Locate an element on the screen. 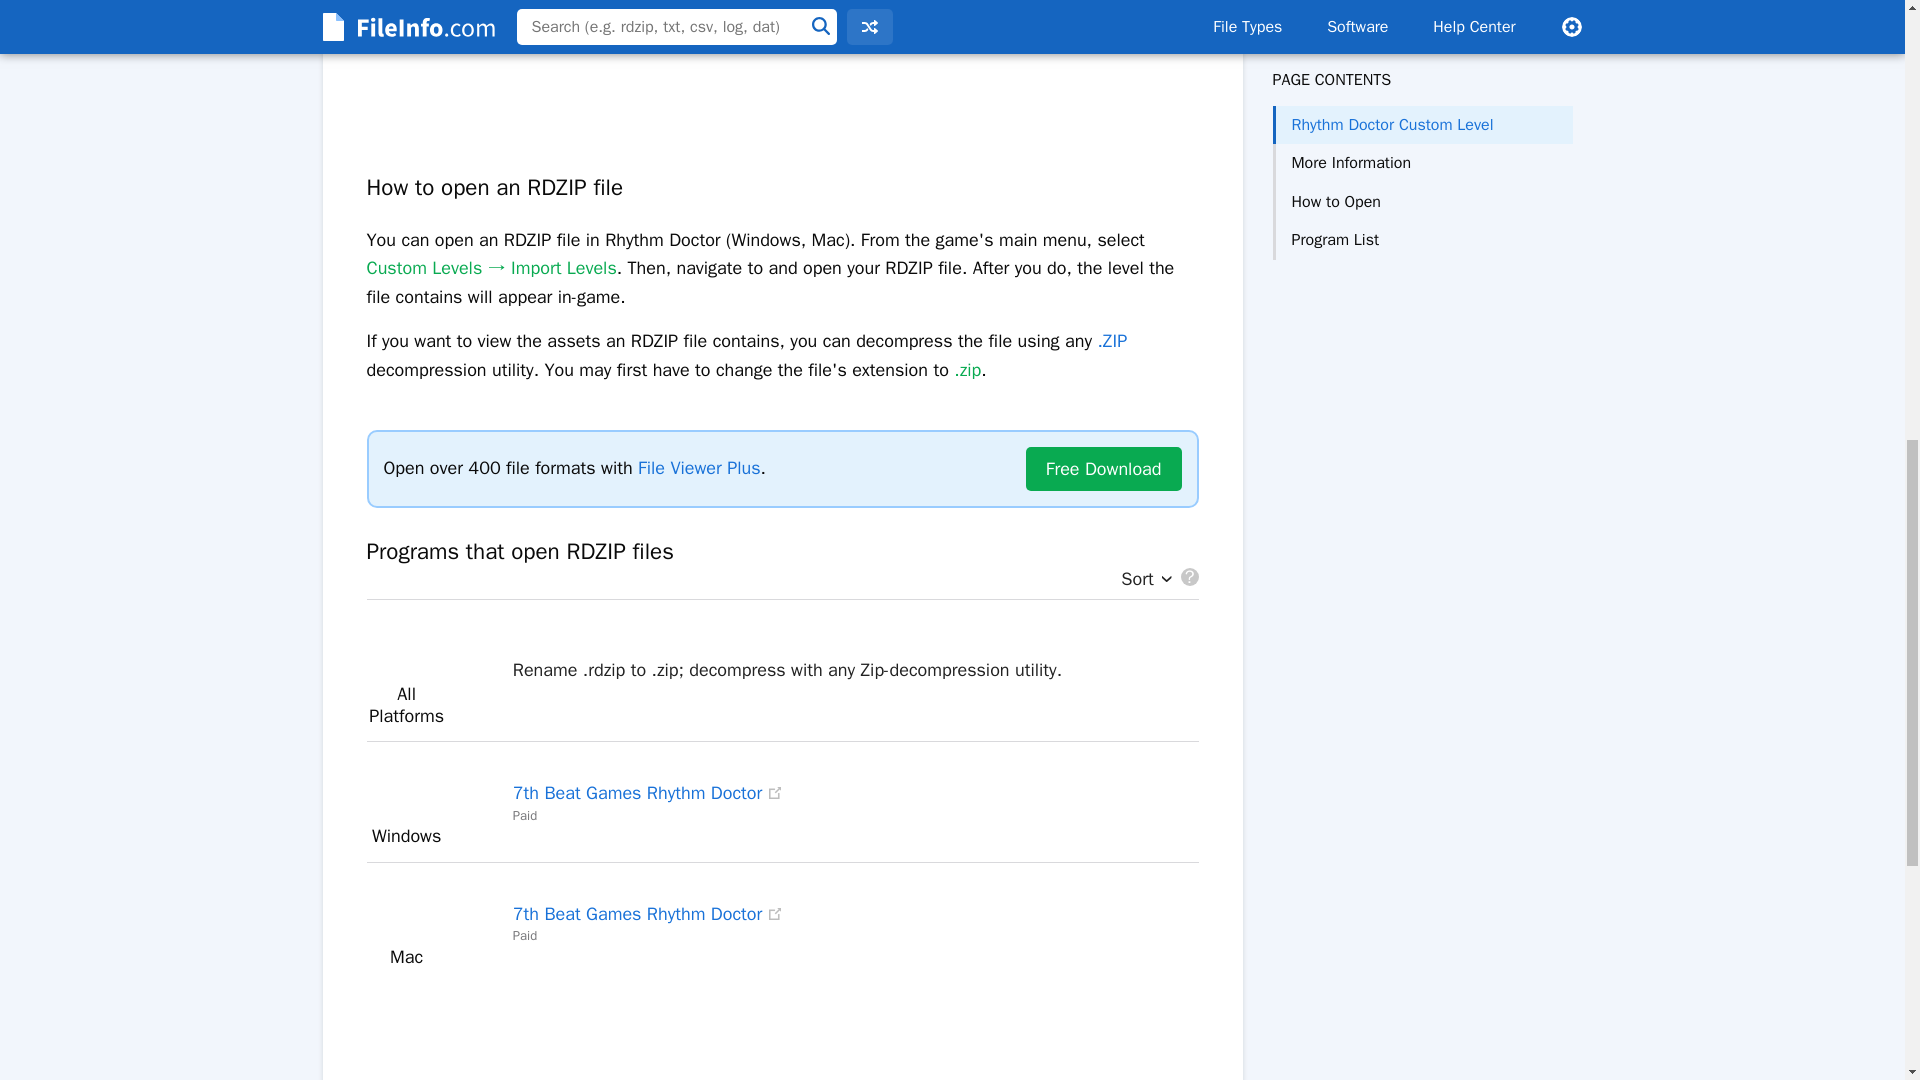 This screenshot has width=1920, height=1080. Sort is located at coordinates (1141, 580).